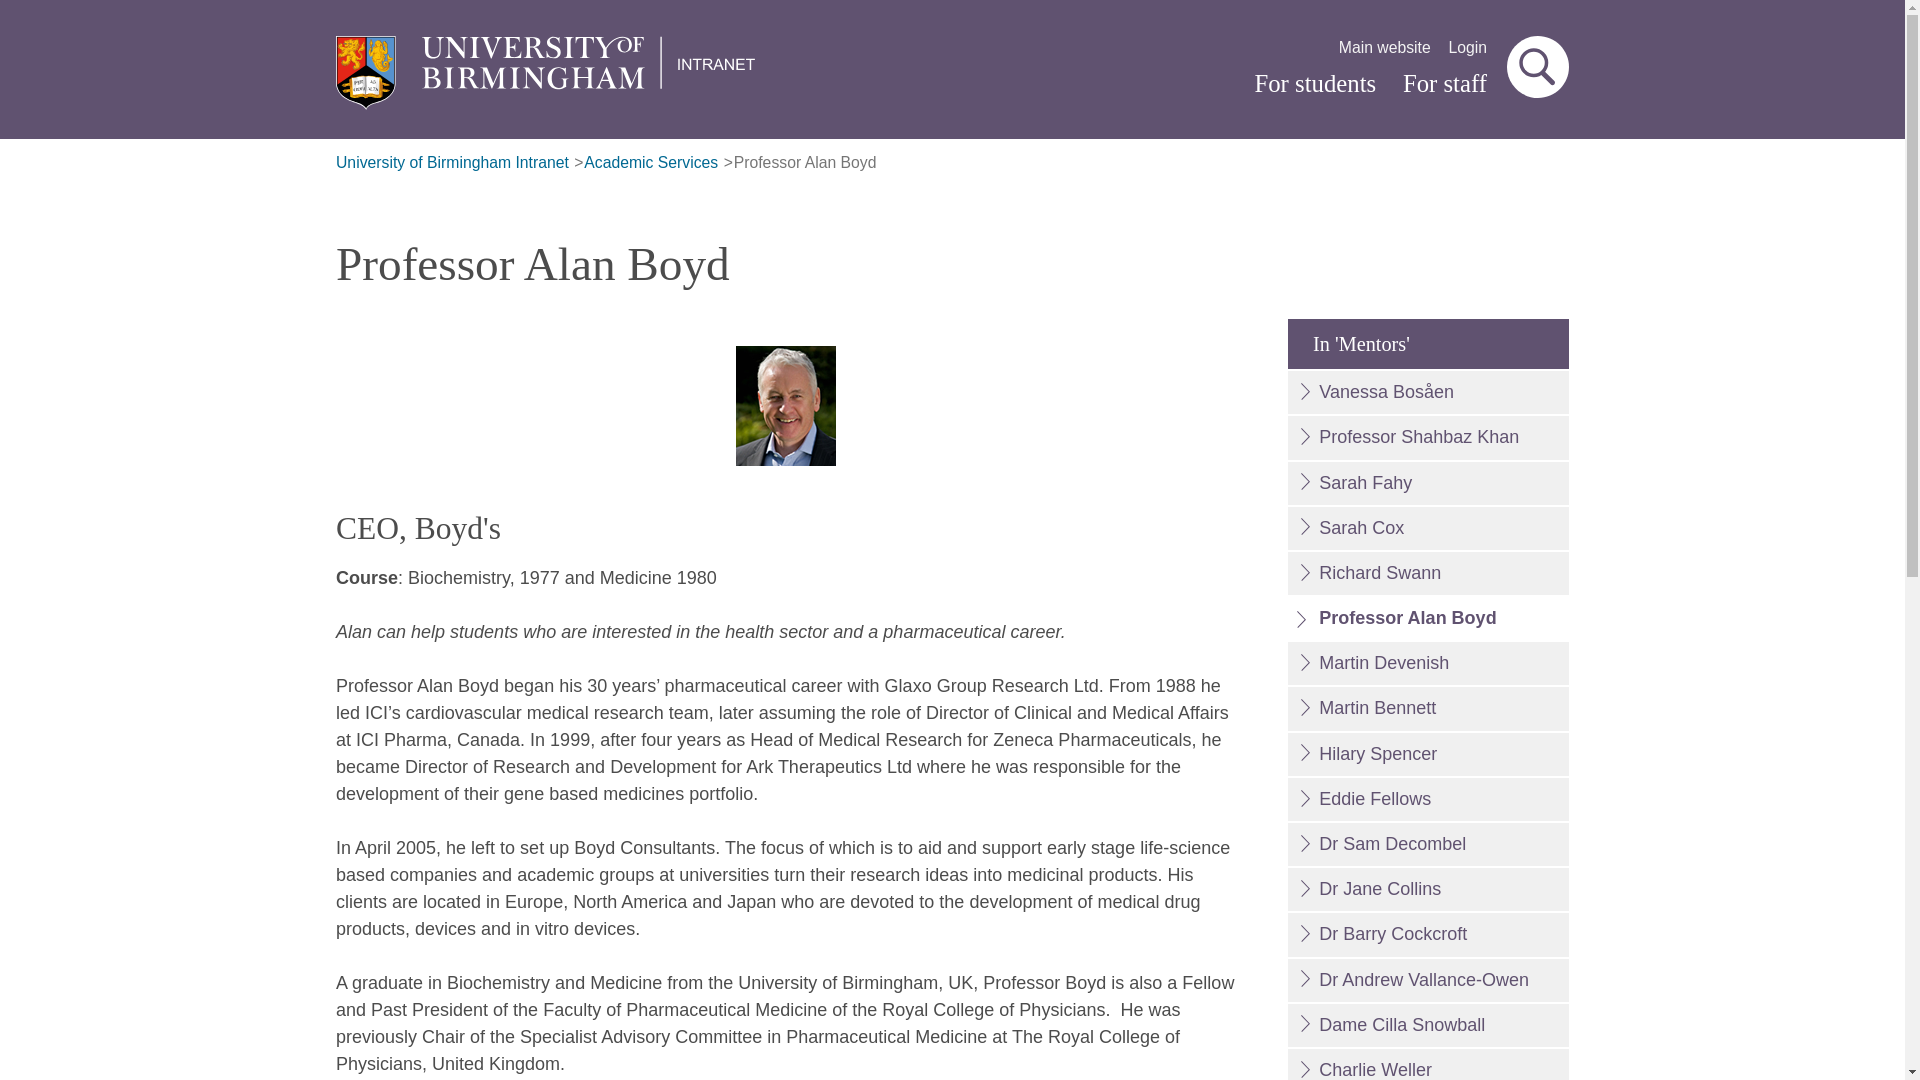 This screenshot has width=1920, height=1080. What do you see at coordinates (1428, 844) in the screenshot?
I see `Dr Sam Decombel` at bounding box center [1428, 844].